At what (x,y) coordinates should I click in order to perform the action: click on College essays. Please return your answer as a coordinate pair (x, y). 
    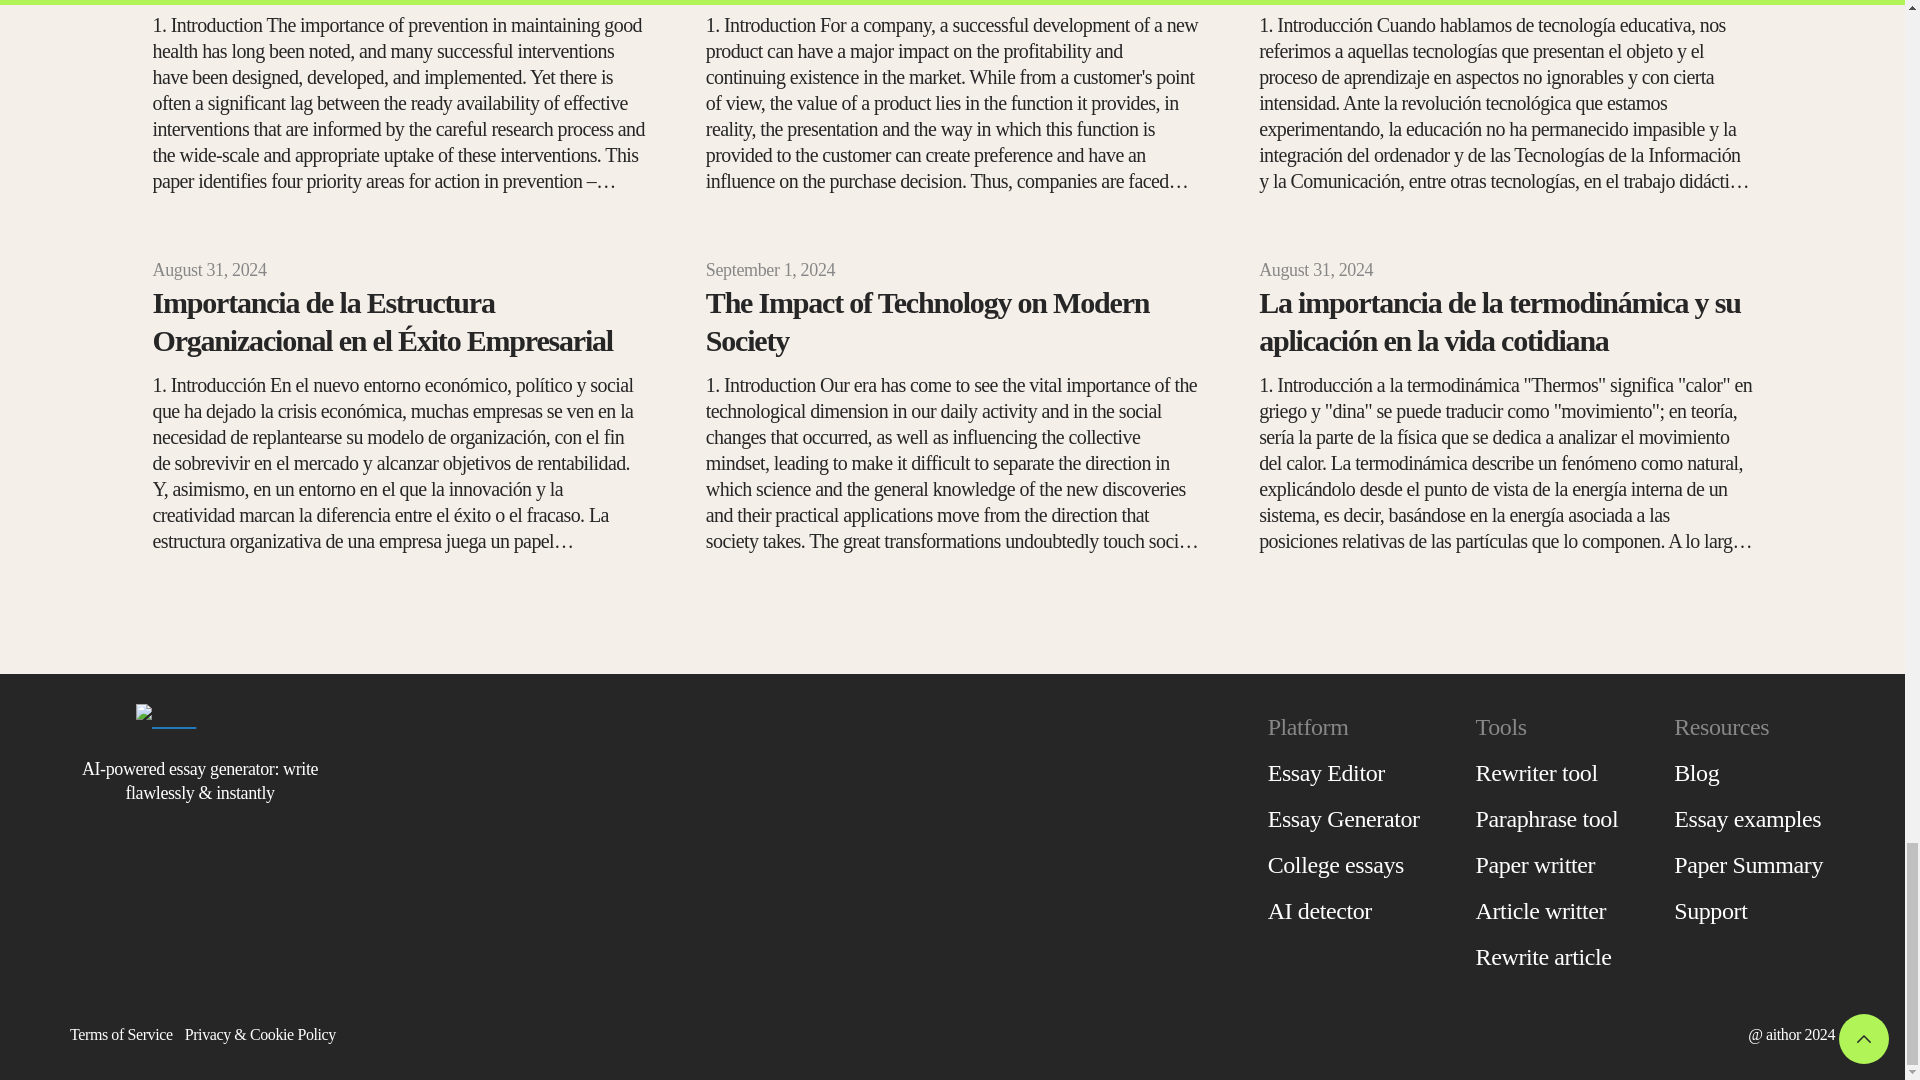
    Looking at the image, I should click on (1344, 864).